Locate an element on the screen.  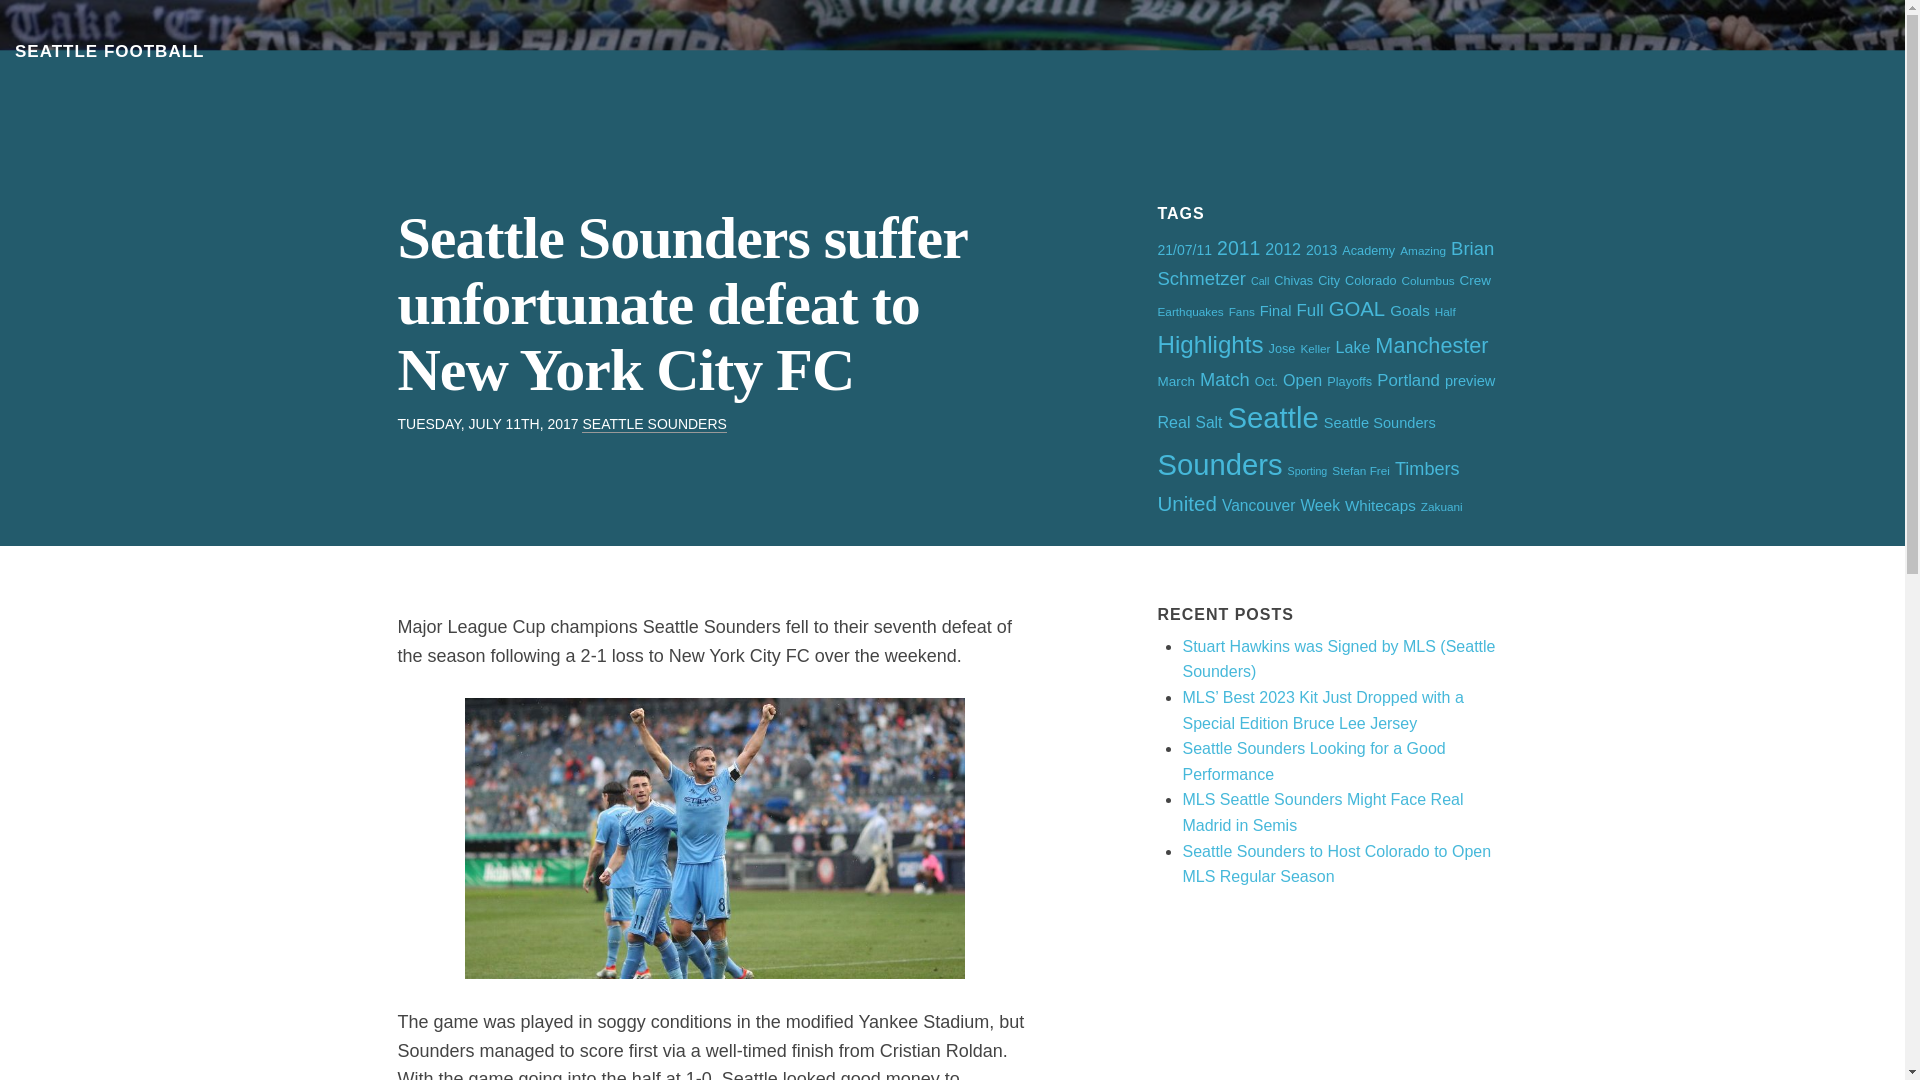
2012 is located at coordinates (1283, 248).